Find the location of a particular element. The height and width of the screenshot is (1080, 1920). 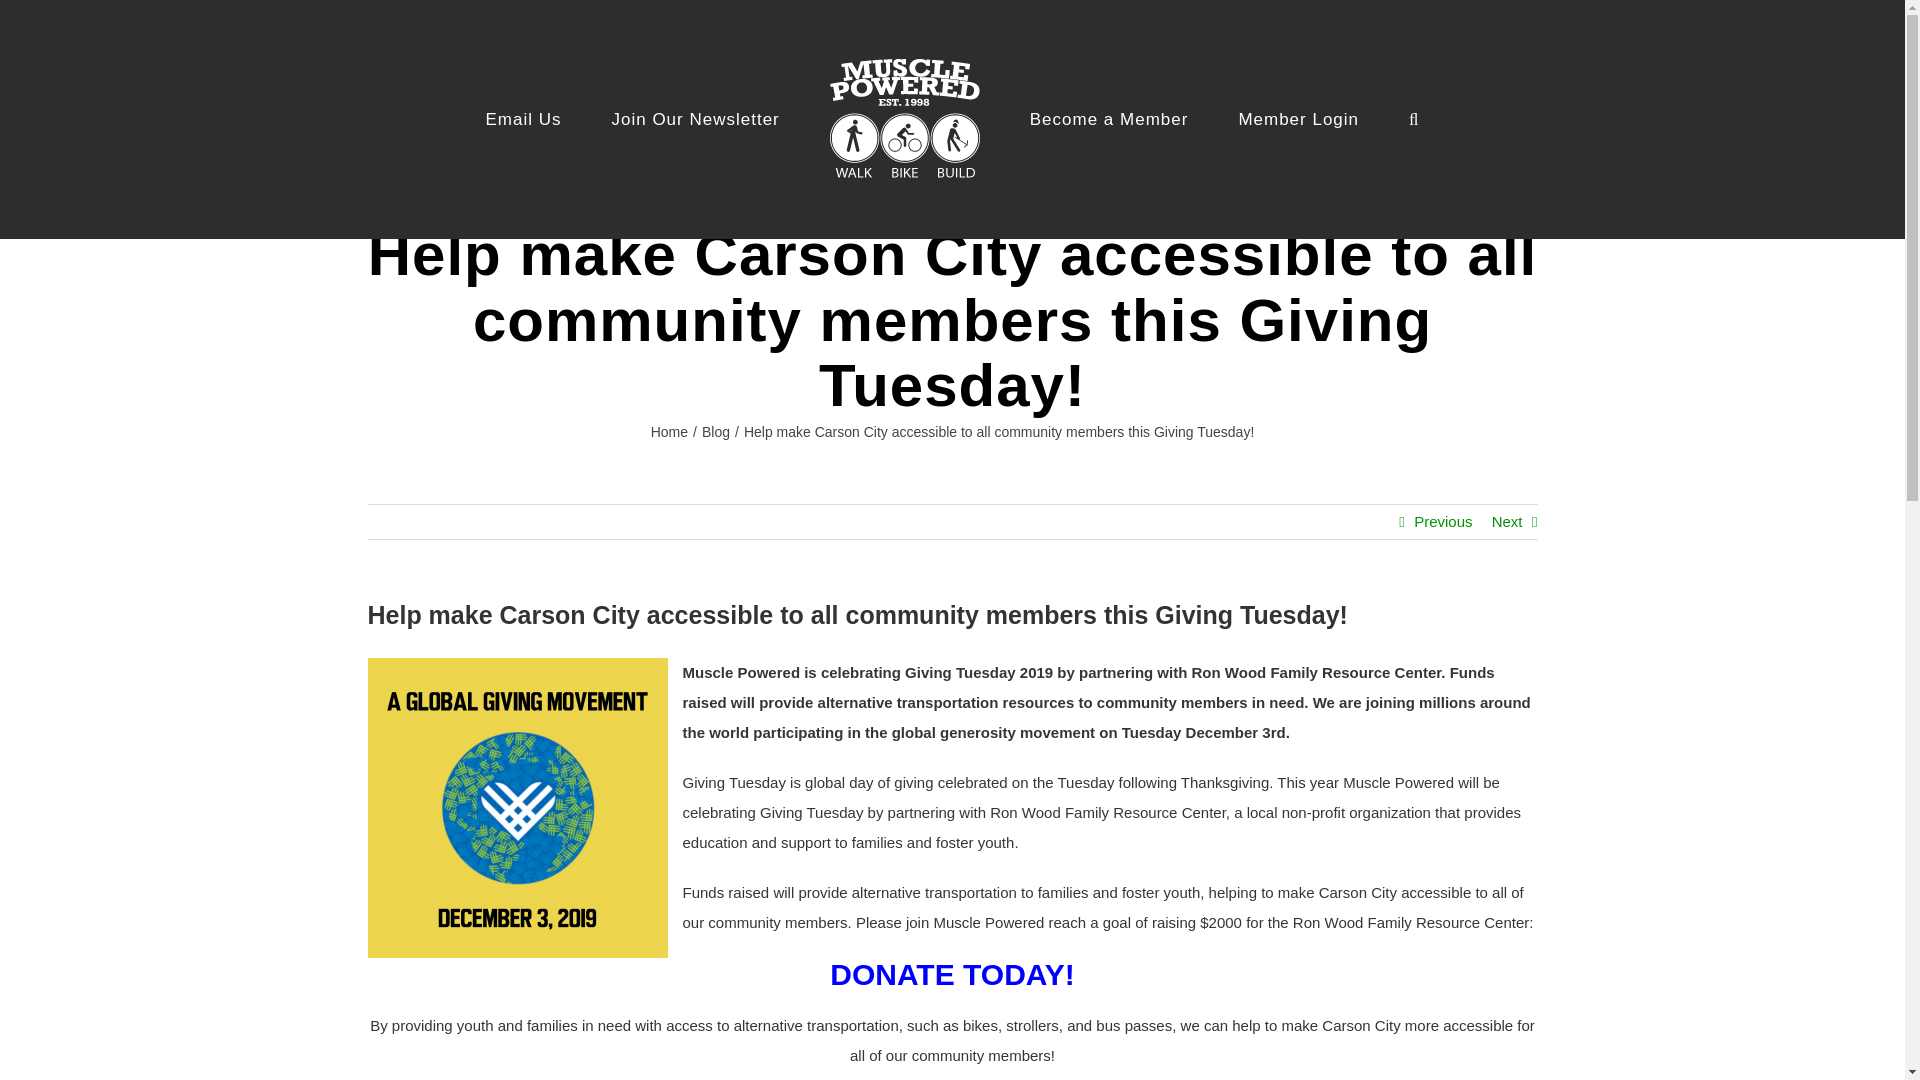

Previous is located at coordinates (1442, 522).